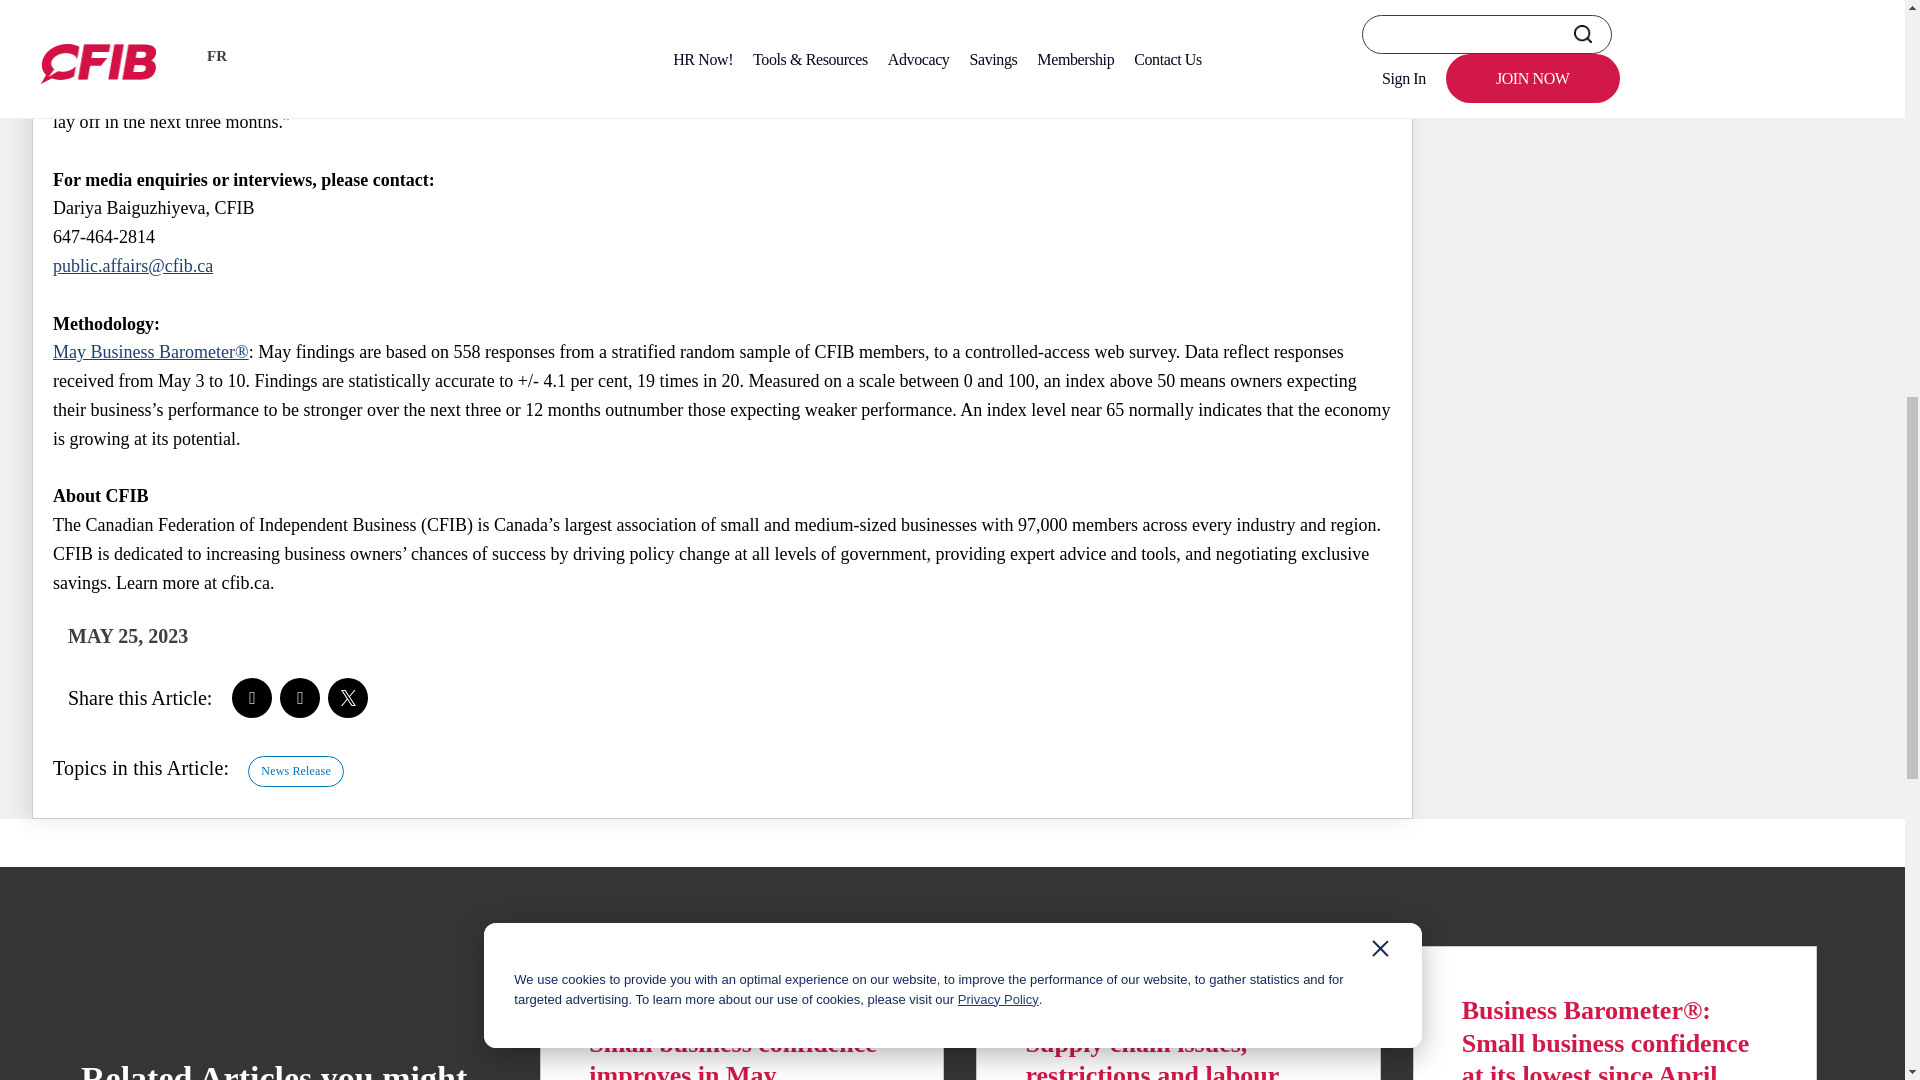  Describe the element at coordinates (348, 698) in the screenshot. I see `Share on Twitter` at that location.